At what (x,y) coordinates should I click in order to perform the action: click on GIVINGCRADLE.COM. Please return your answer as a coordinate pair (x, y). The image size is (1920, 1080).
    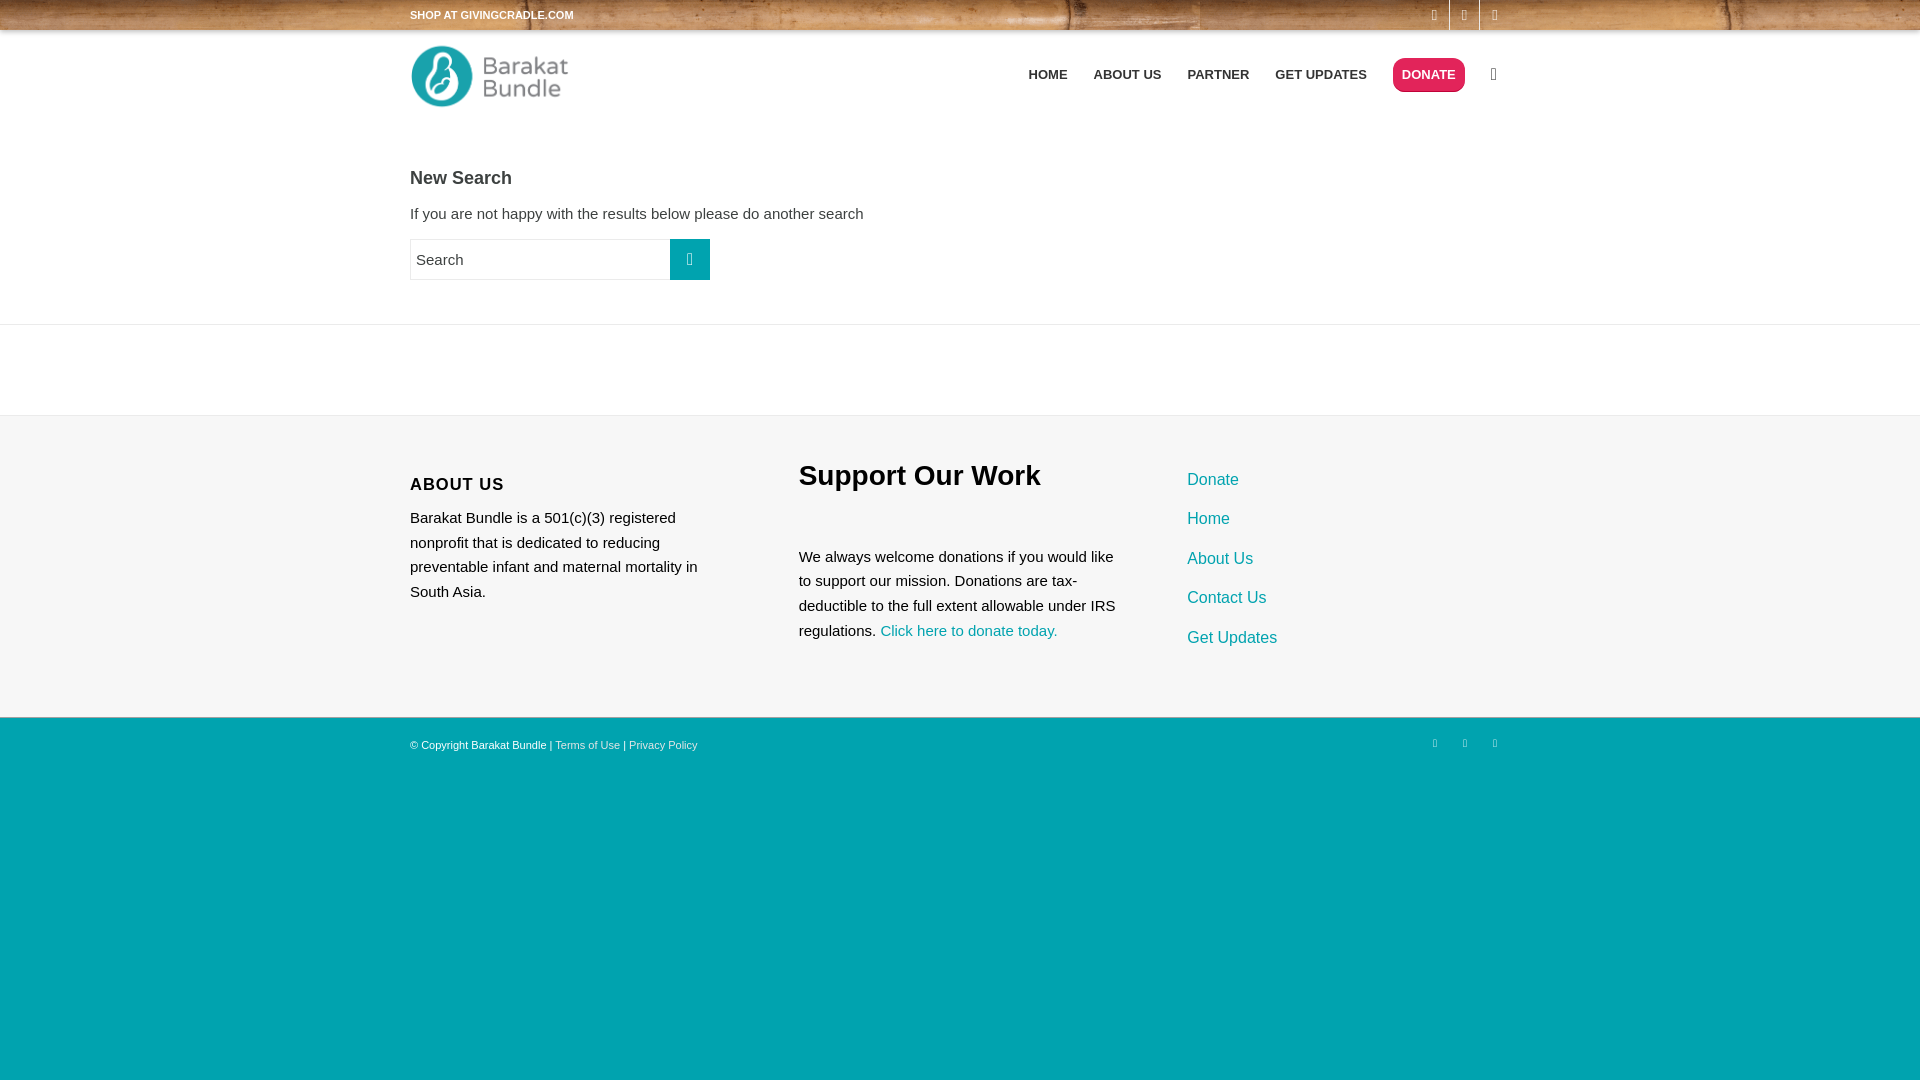
    Looking at the image, I should click on (517, 14).